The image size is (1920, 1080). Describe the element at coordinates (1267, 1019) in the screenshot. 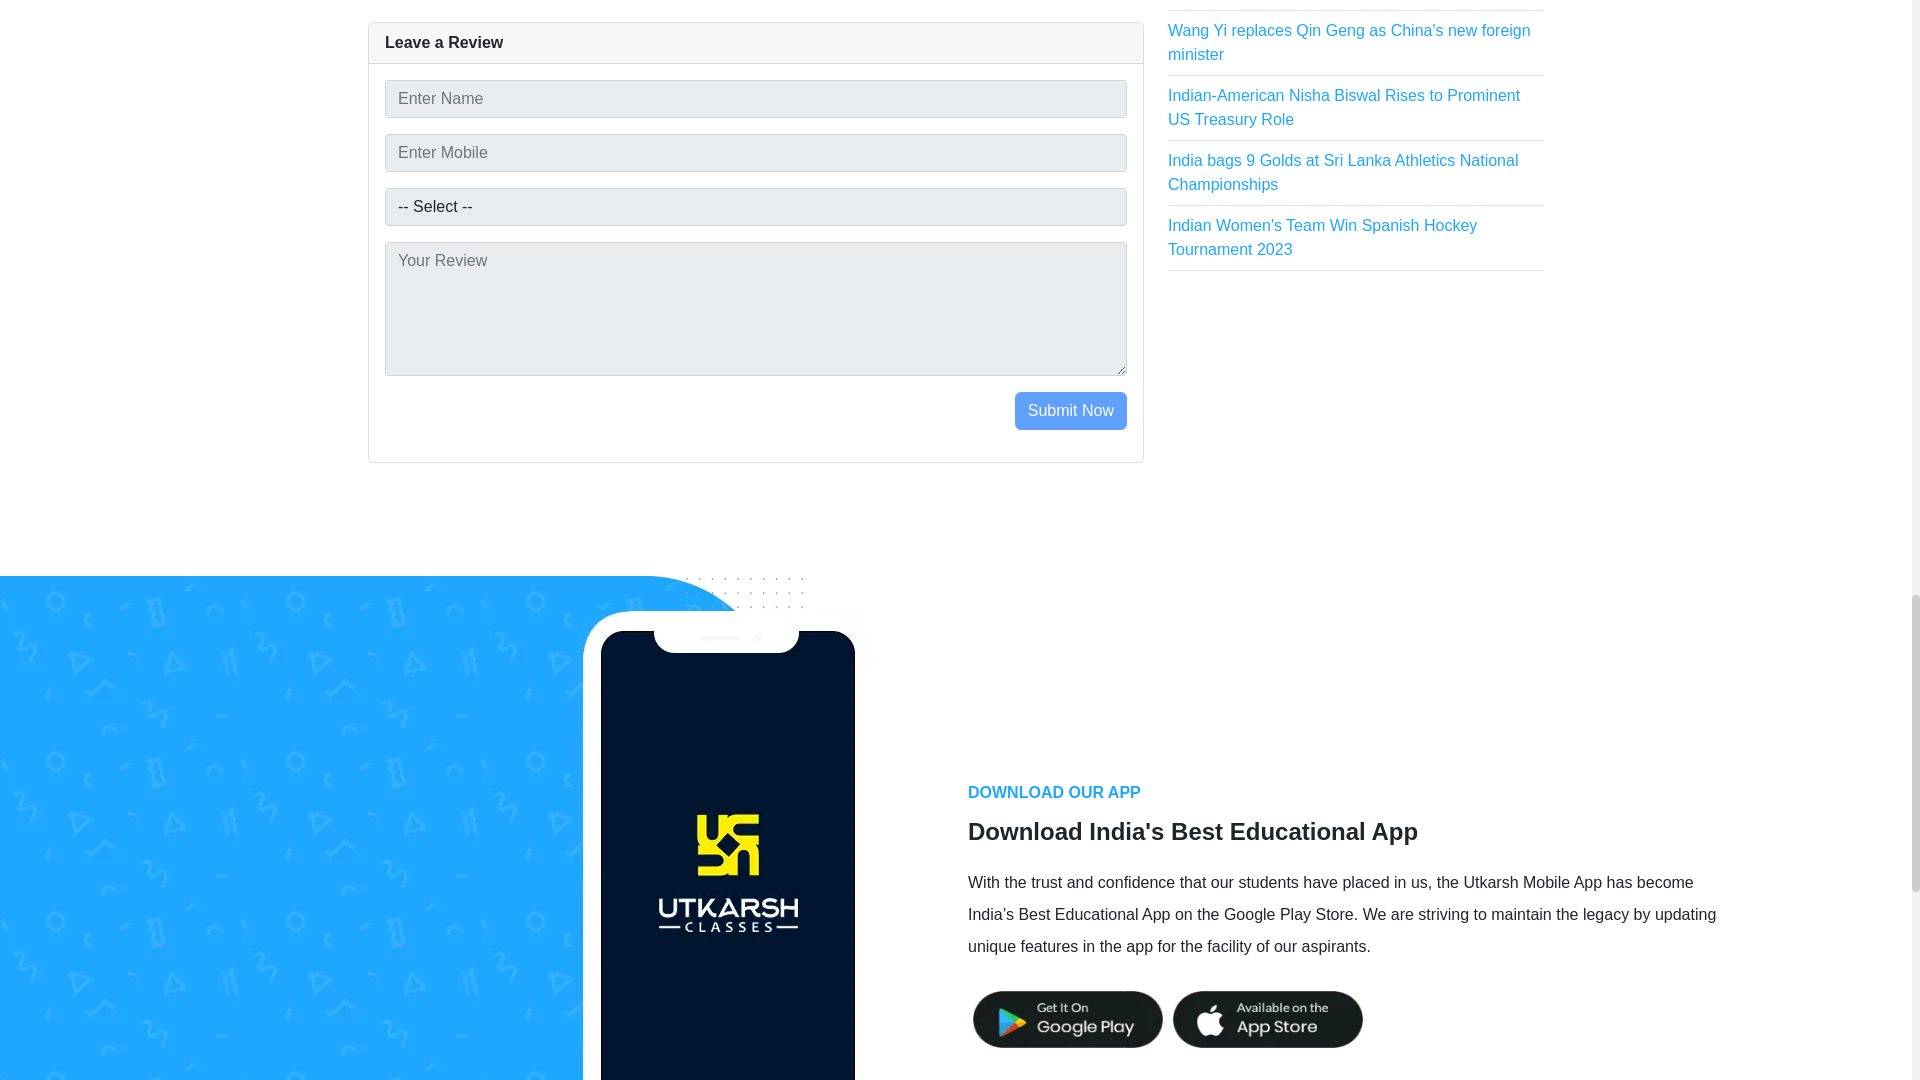

I see `IOS App` at that location.